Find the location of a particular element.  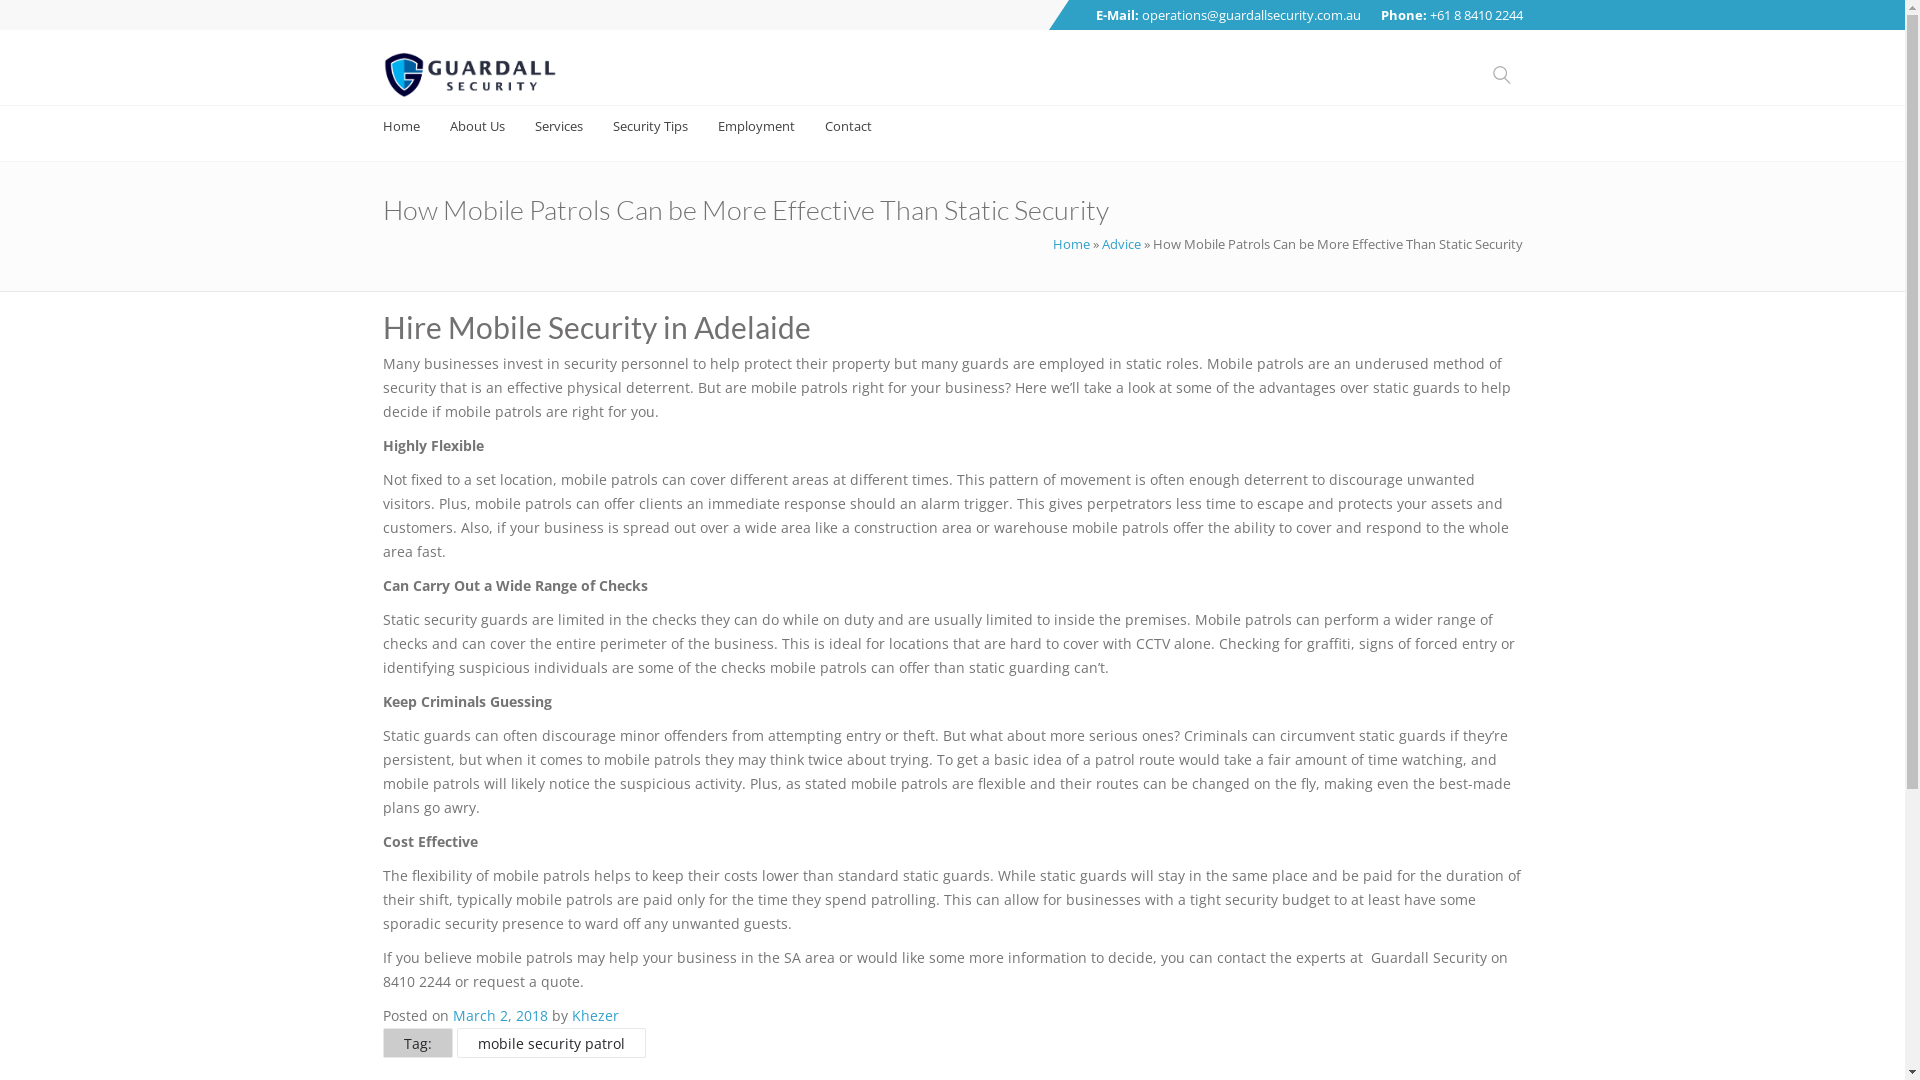

Advice is located at coordinates (1122, 244).